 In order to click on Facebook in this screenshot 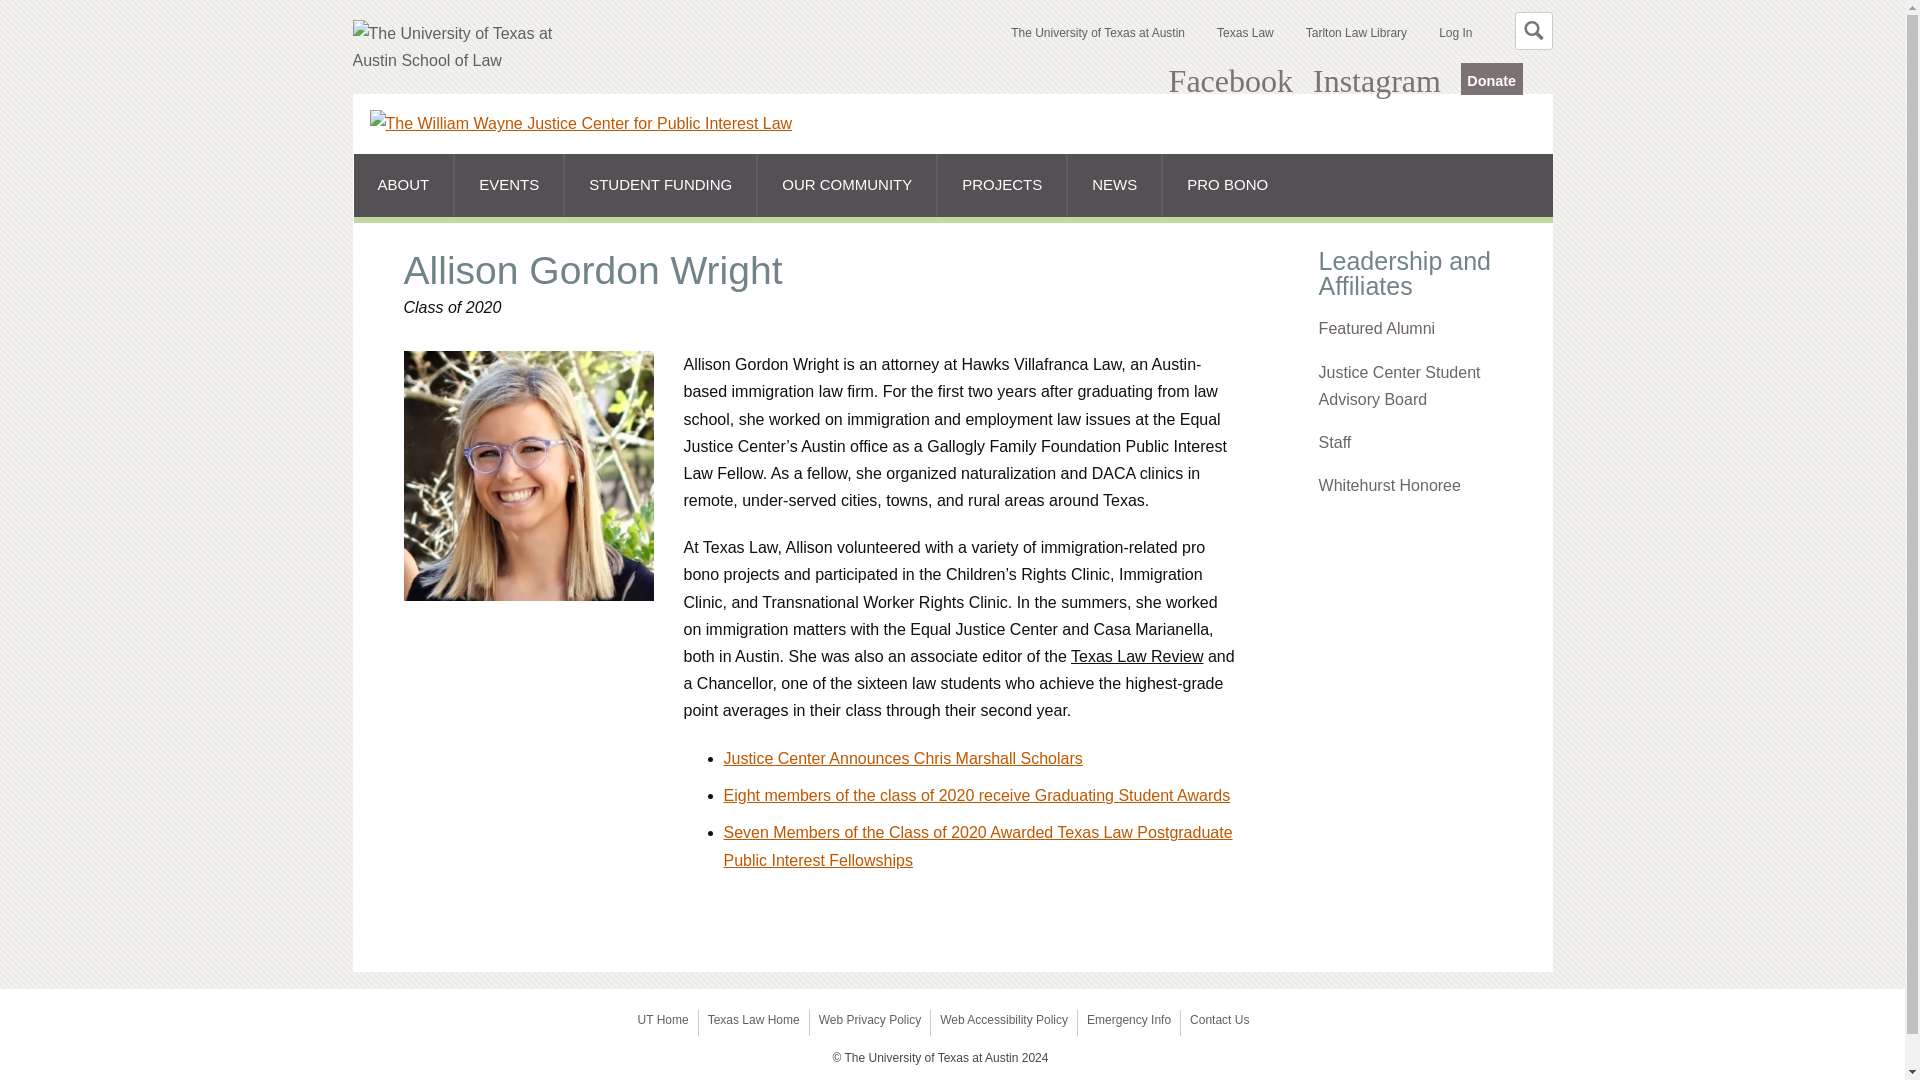, I will do `click(1230, 81)`.